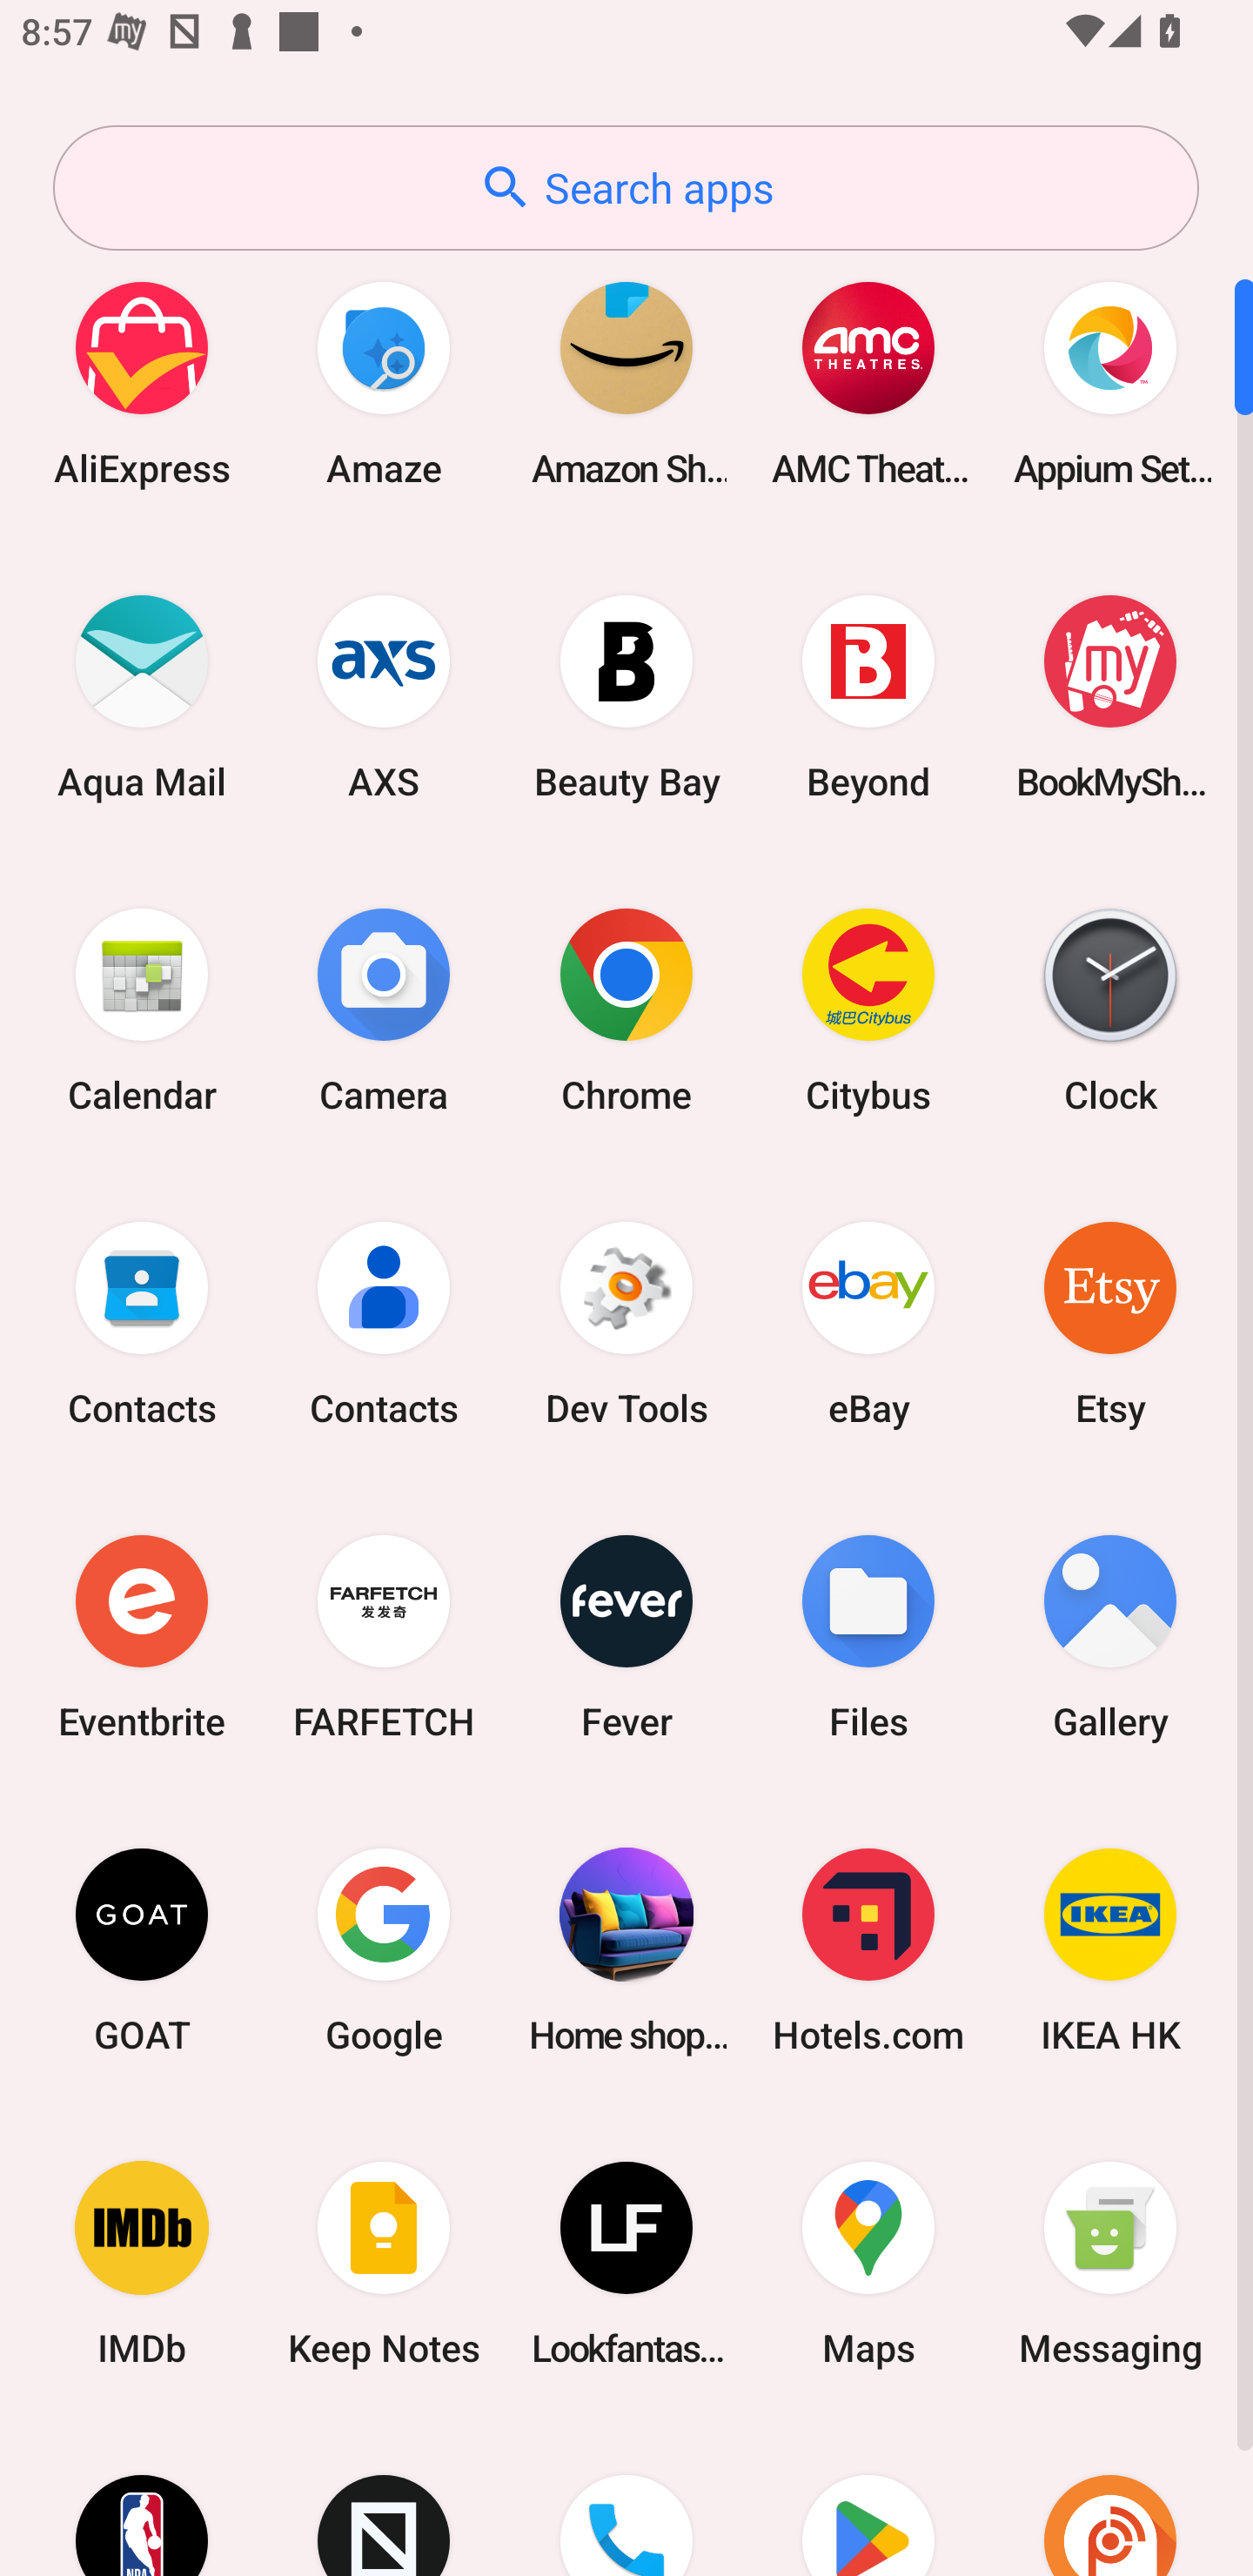  Describe the element at coordinates (384, 1636) in the screenshot. I see `FARFETCH` at that location.